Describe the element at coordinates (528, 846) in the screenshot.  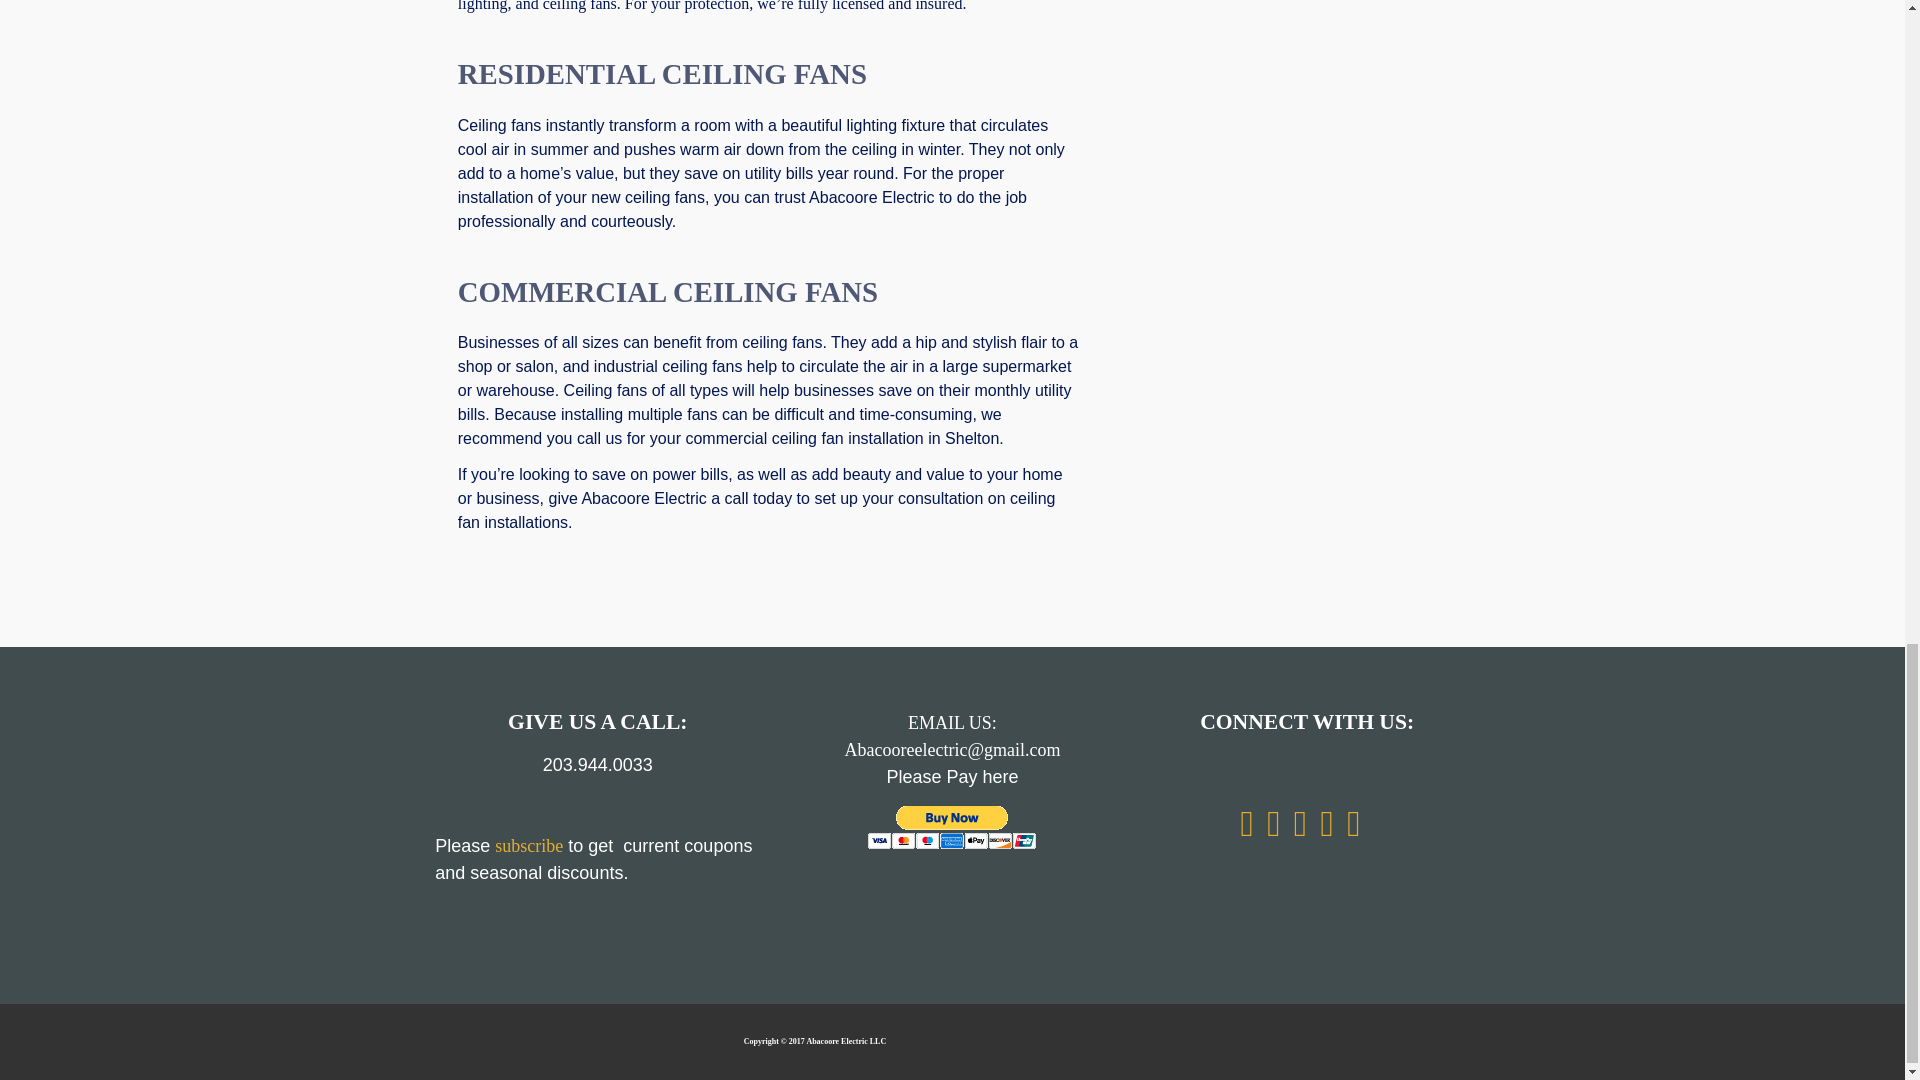
I see `subscribe` at that location.